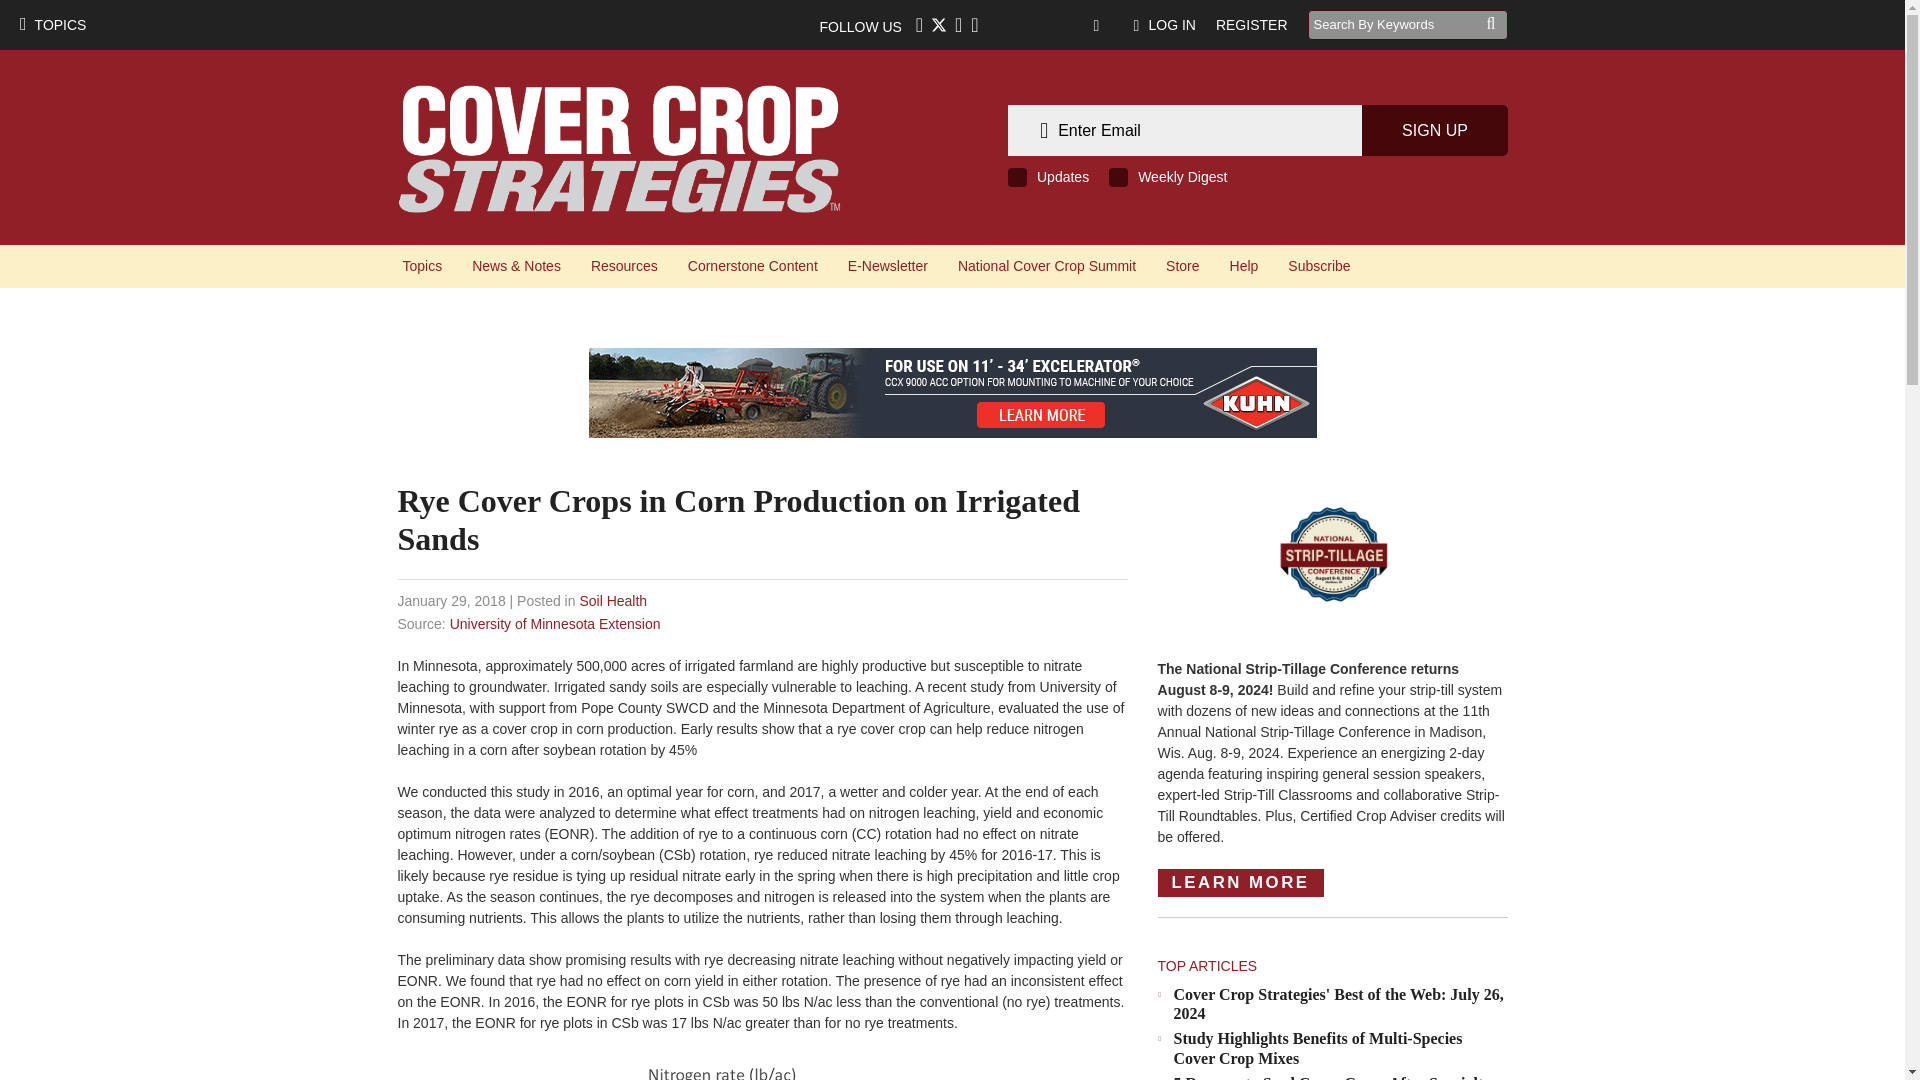 The image size is (1920, 1080). What do you see at coordinates (1332, 1077) in the screenshot?
I see `5 Reasons to Seed Cover Crops After Specialty Crops` at bounding box center [1332, 1077].